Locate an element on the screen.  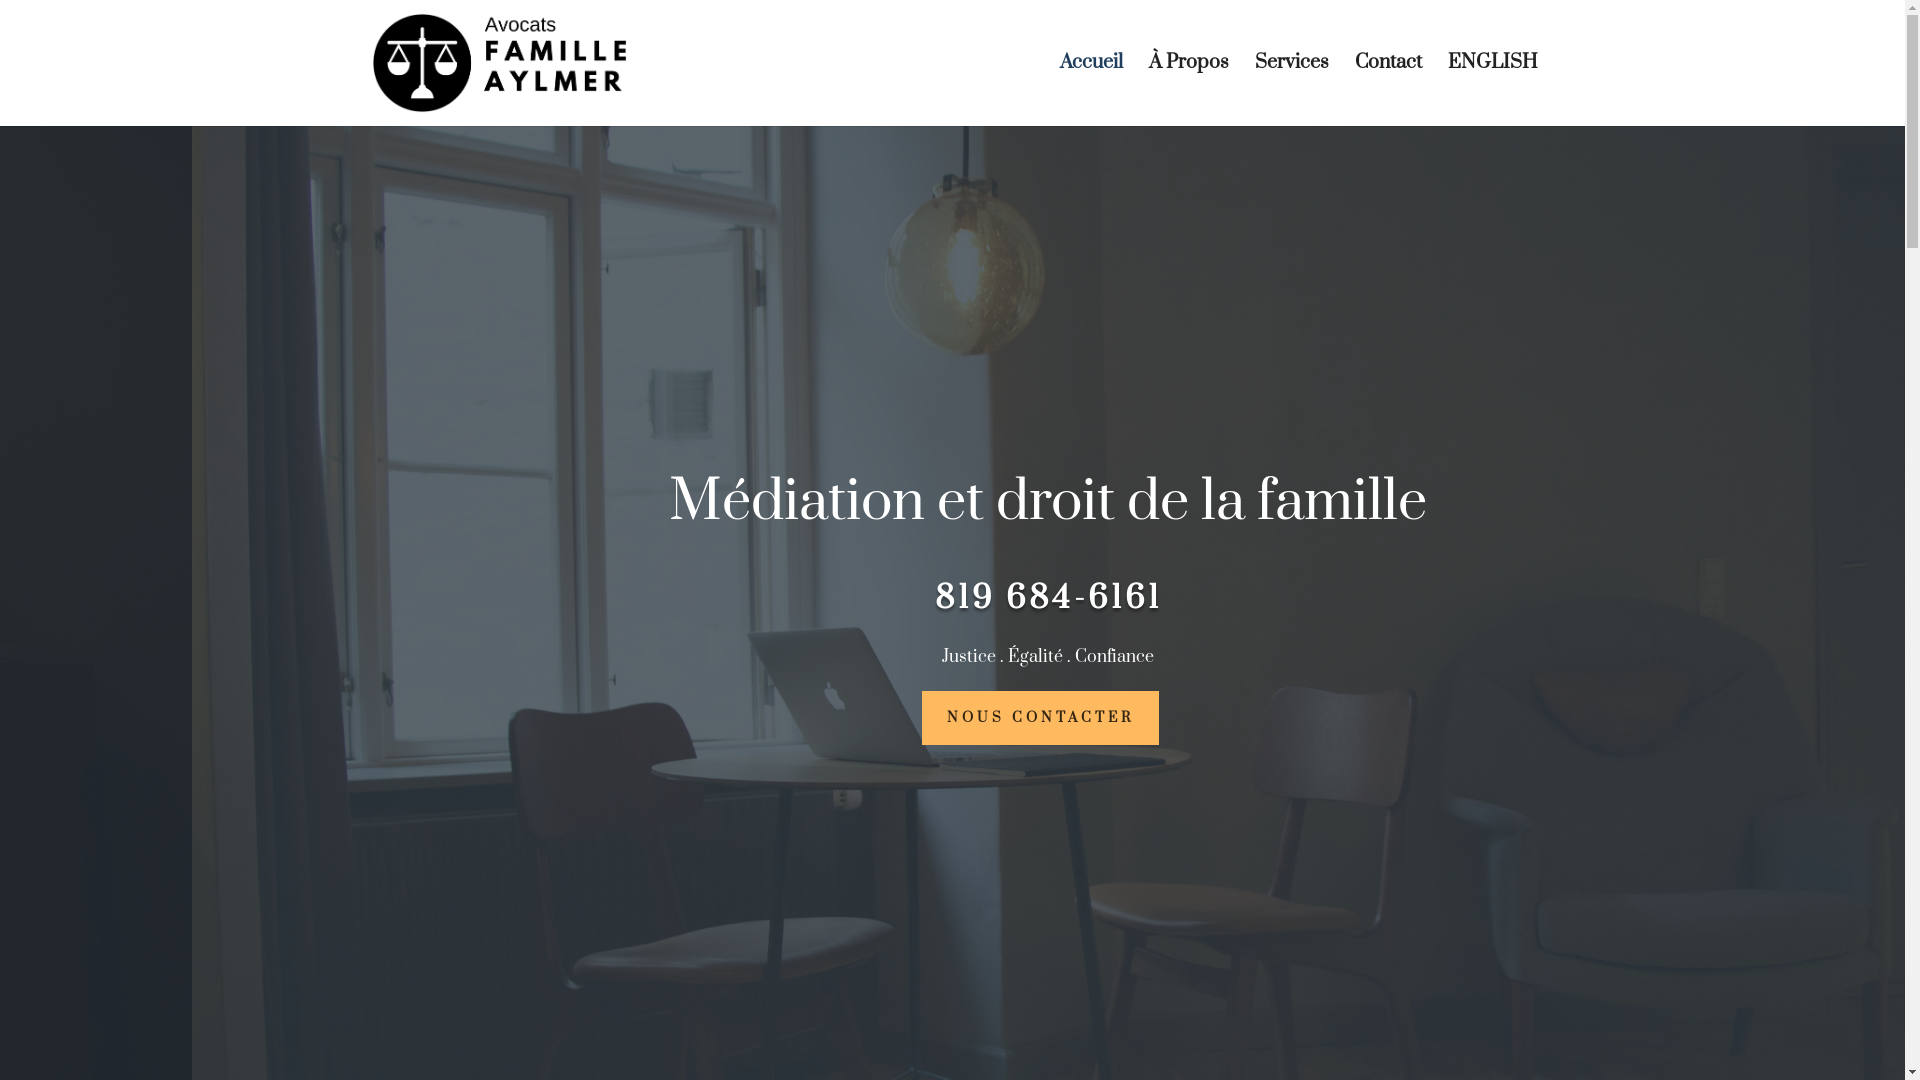
ENGLISH is located at coordinates (1493, 91).